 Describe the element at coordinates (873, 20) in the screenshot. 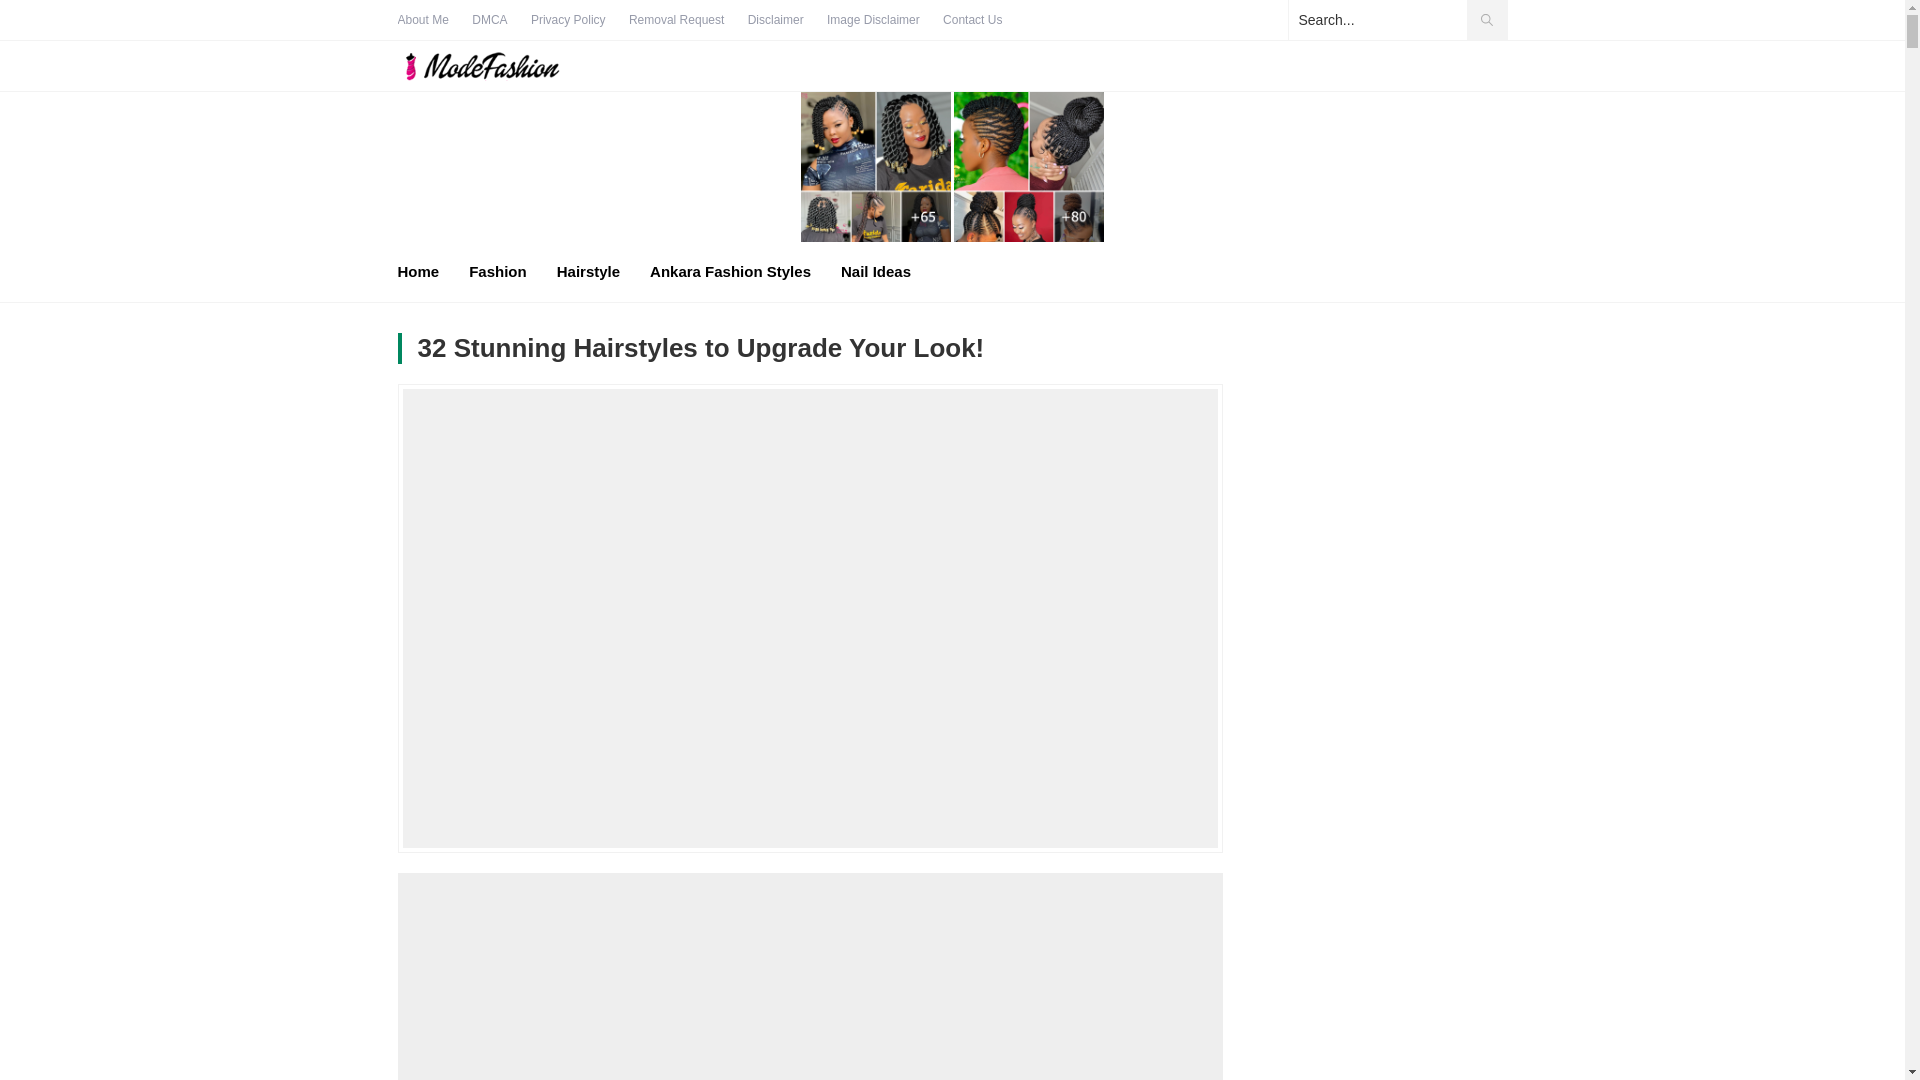

I see `Image Disclaimer` at that location.